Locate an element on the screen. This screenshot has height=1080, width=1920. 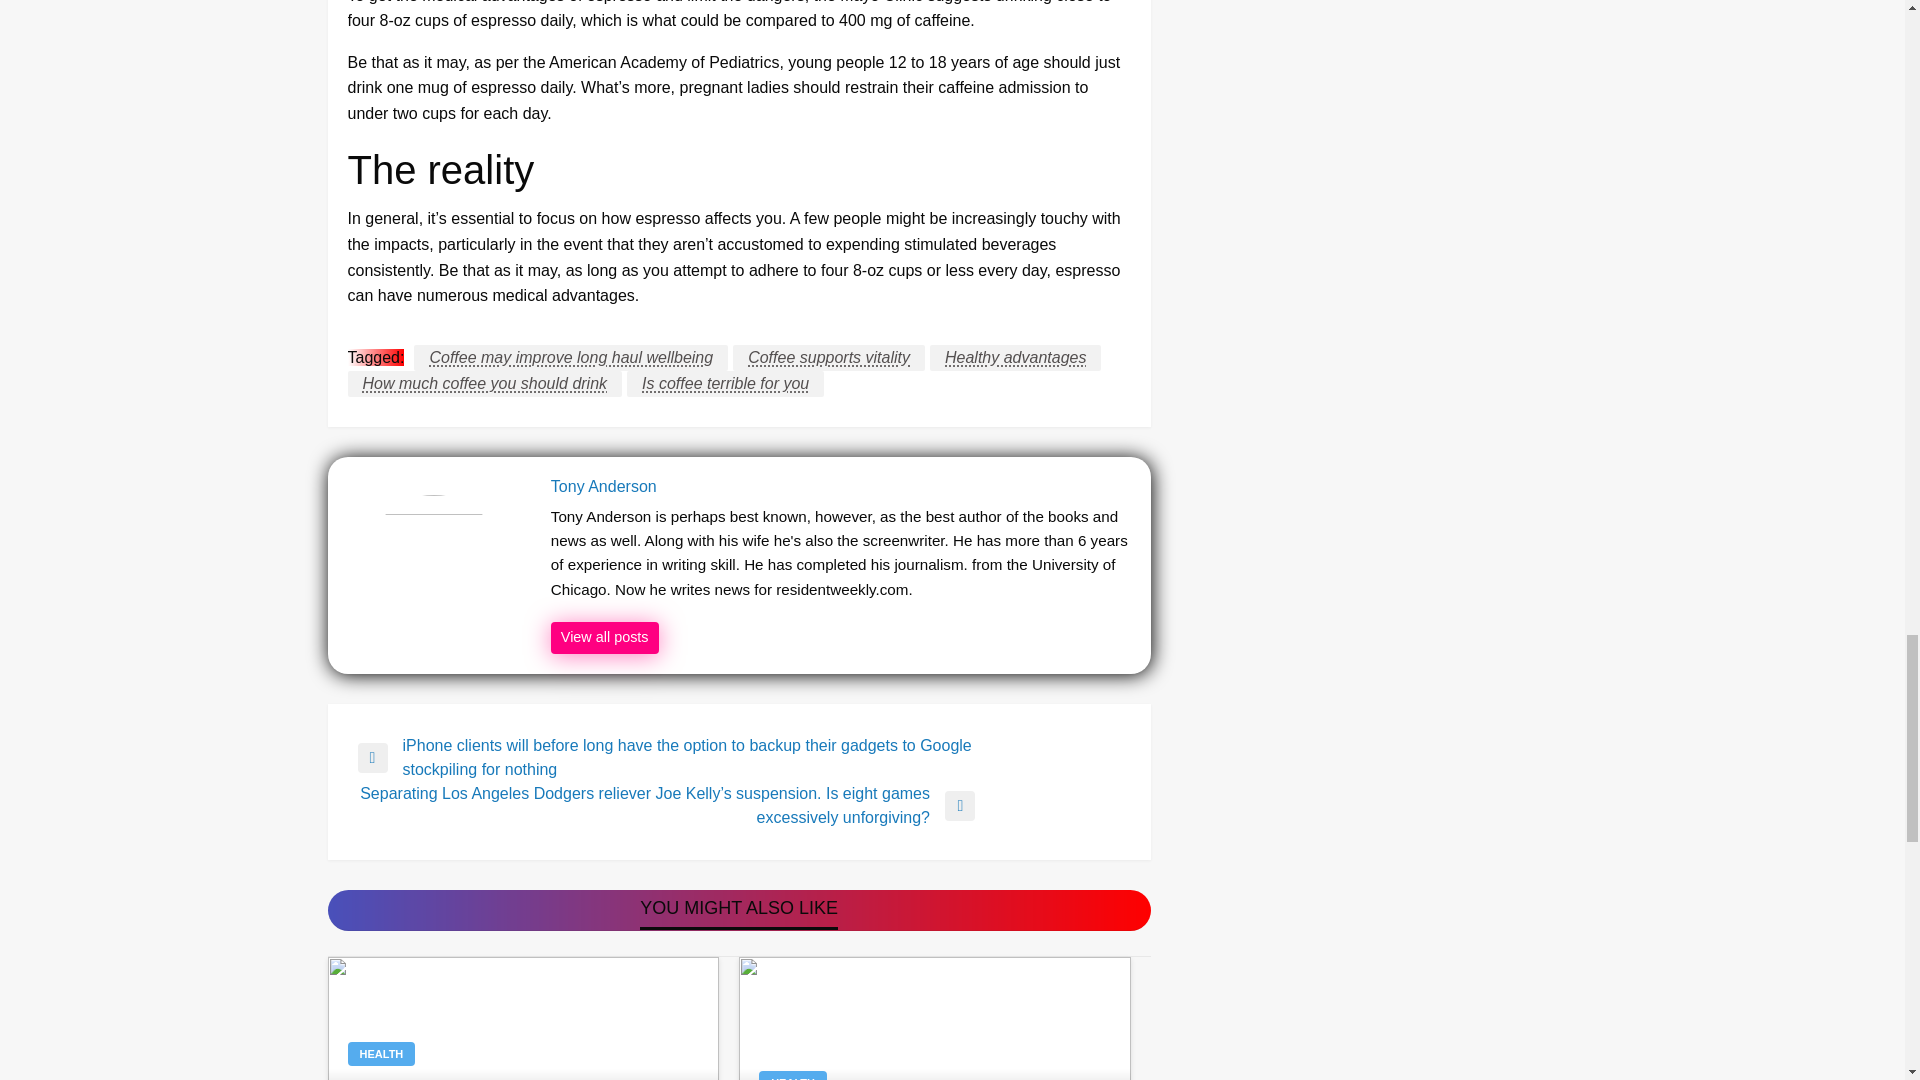
Tony Anderson is located at coordinates (604, 638).